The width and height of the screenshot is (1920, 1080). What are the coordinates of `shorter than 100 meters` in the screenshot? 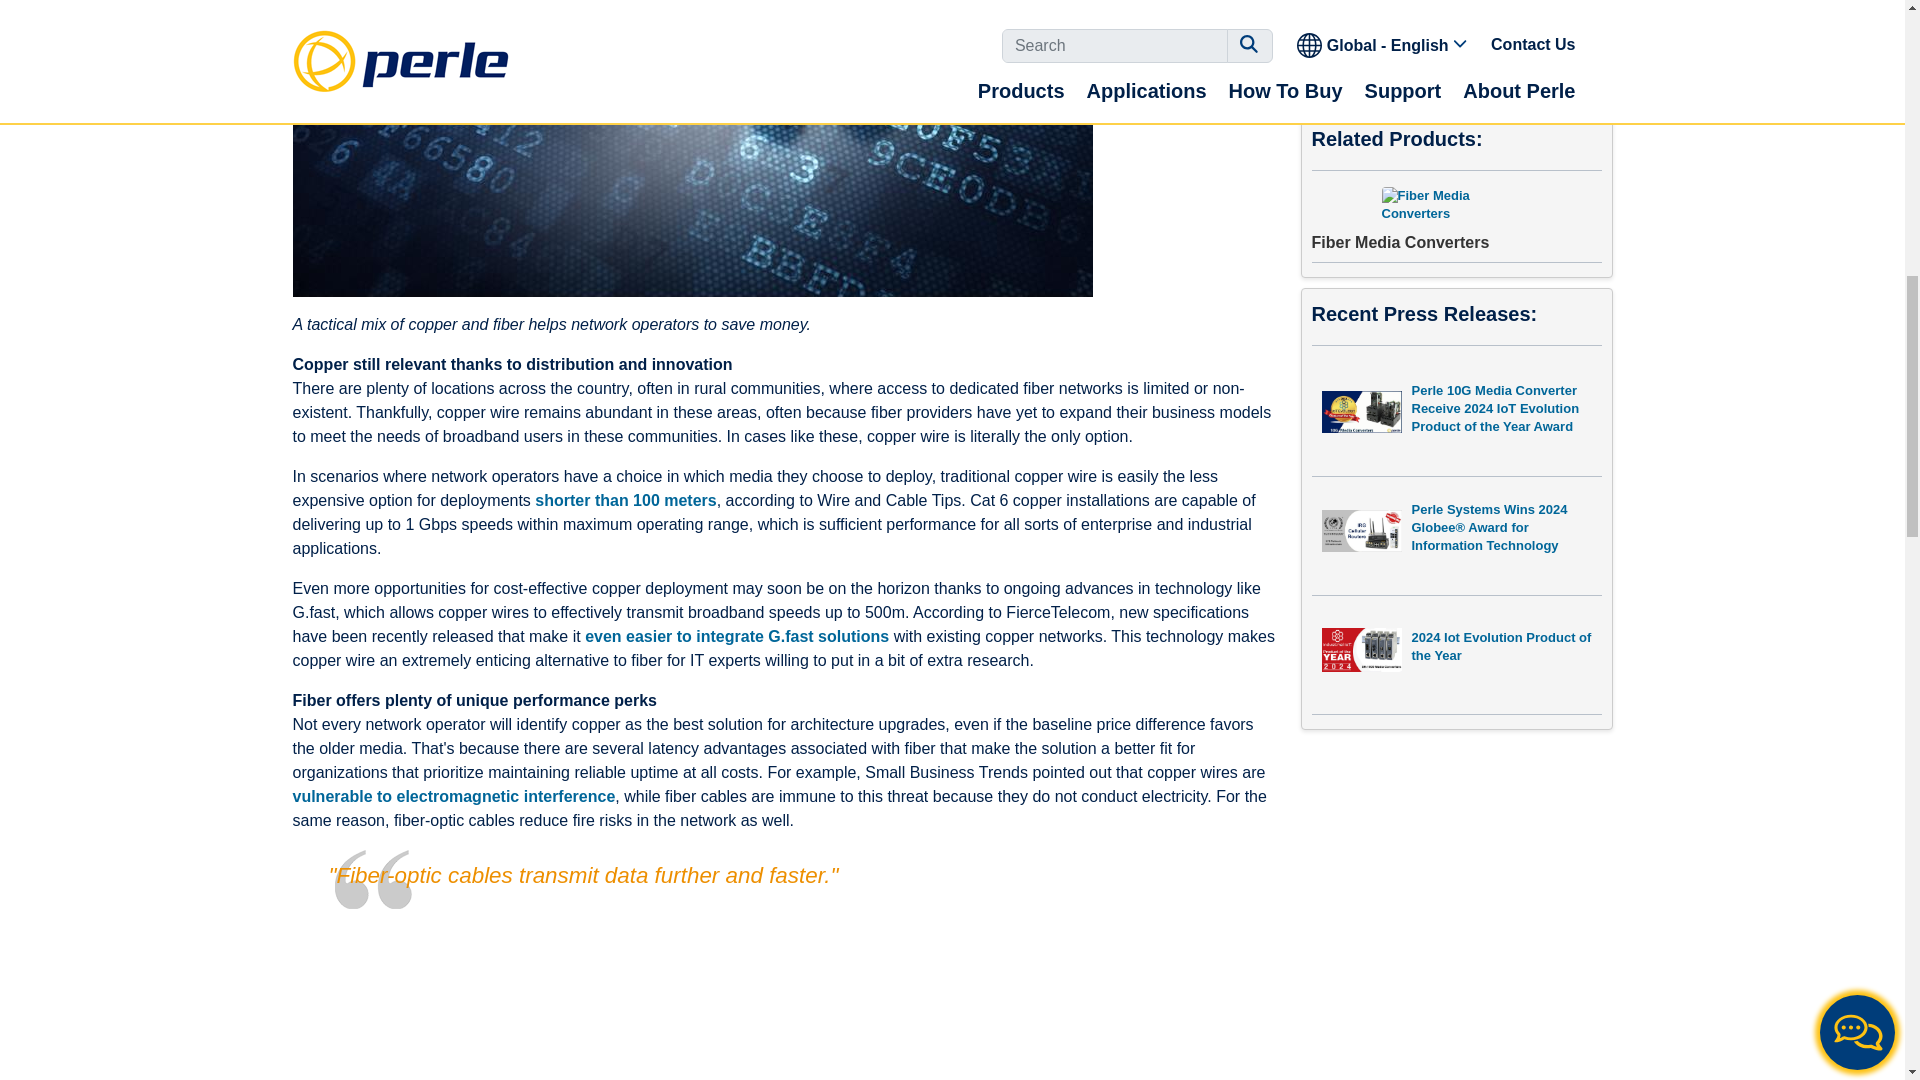 It's located at (626, 500).